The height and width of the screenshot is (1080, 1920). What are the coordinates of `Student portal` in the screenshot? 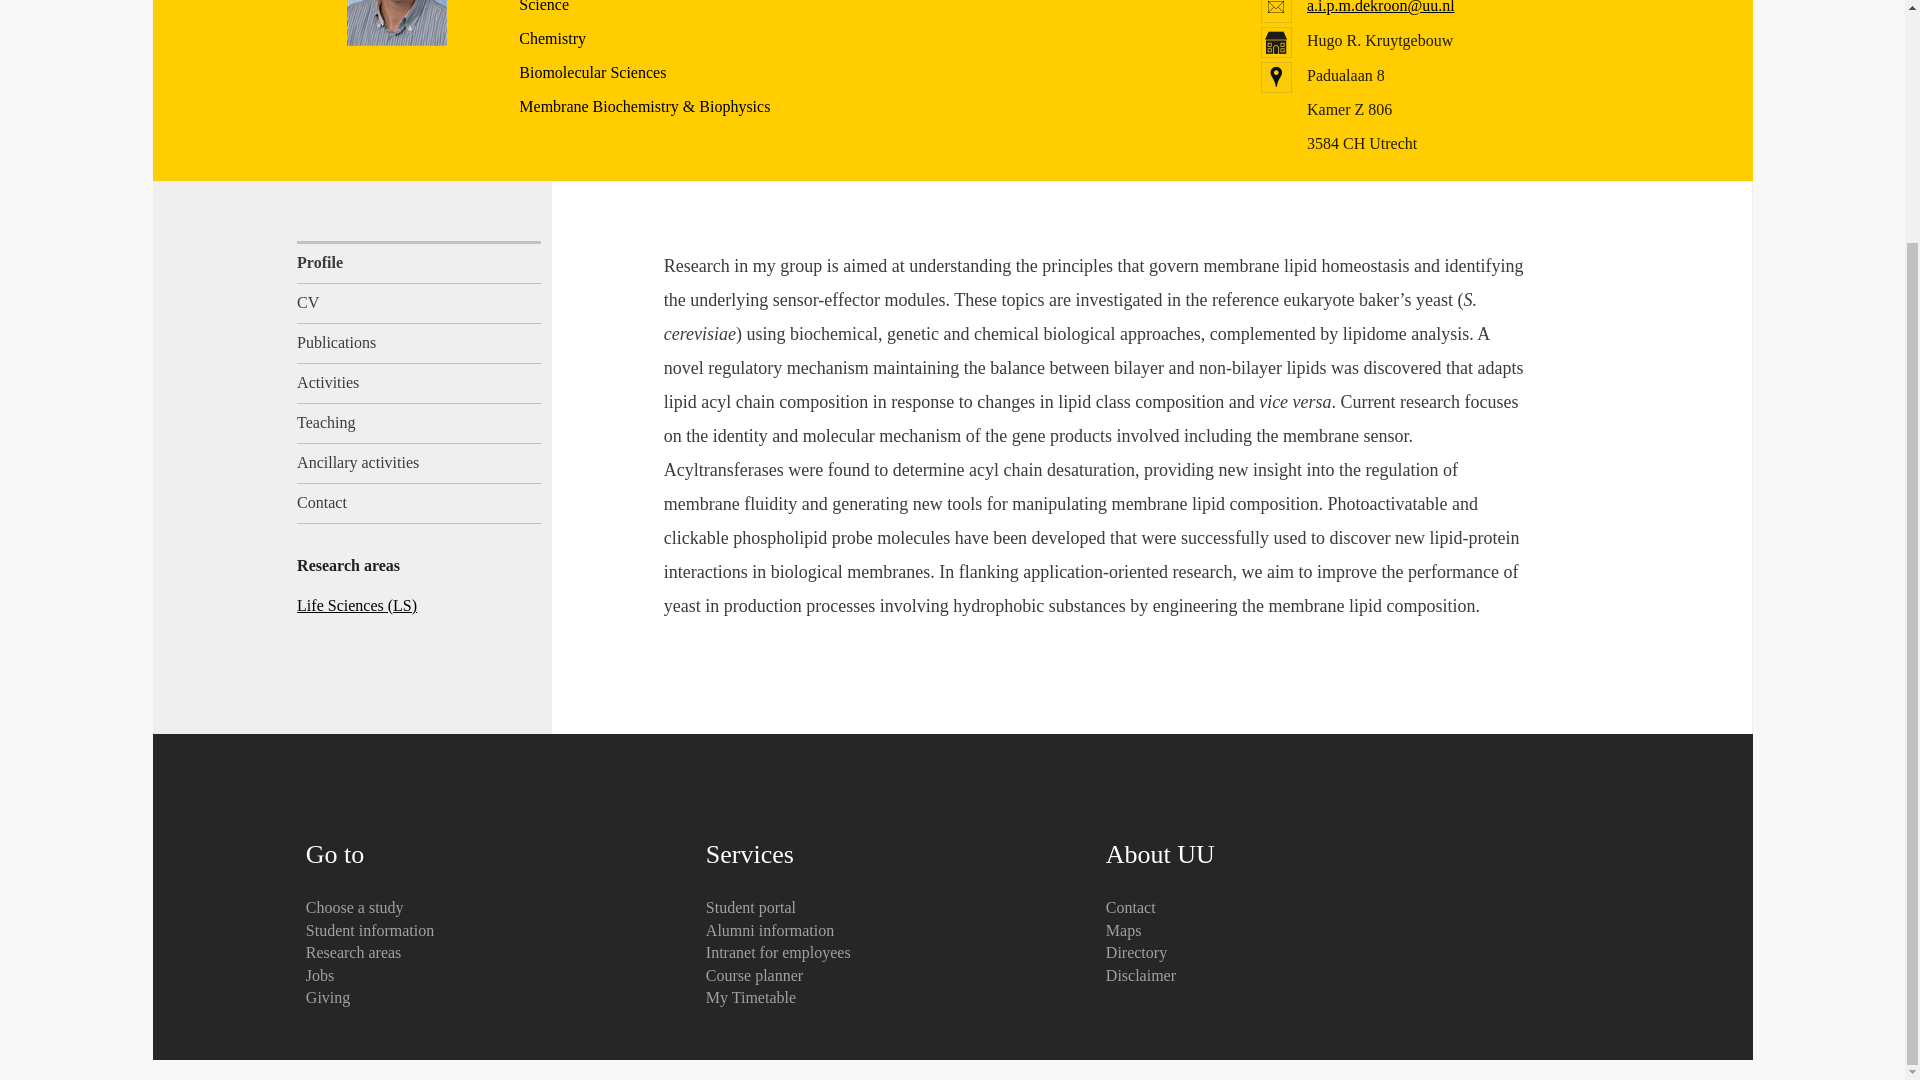 It's located at (751, 906).